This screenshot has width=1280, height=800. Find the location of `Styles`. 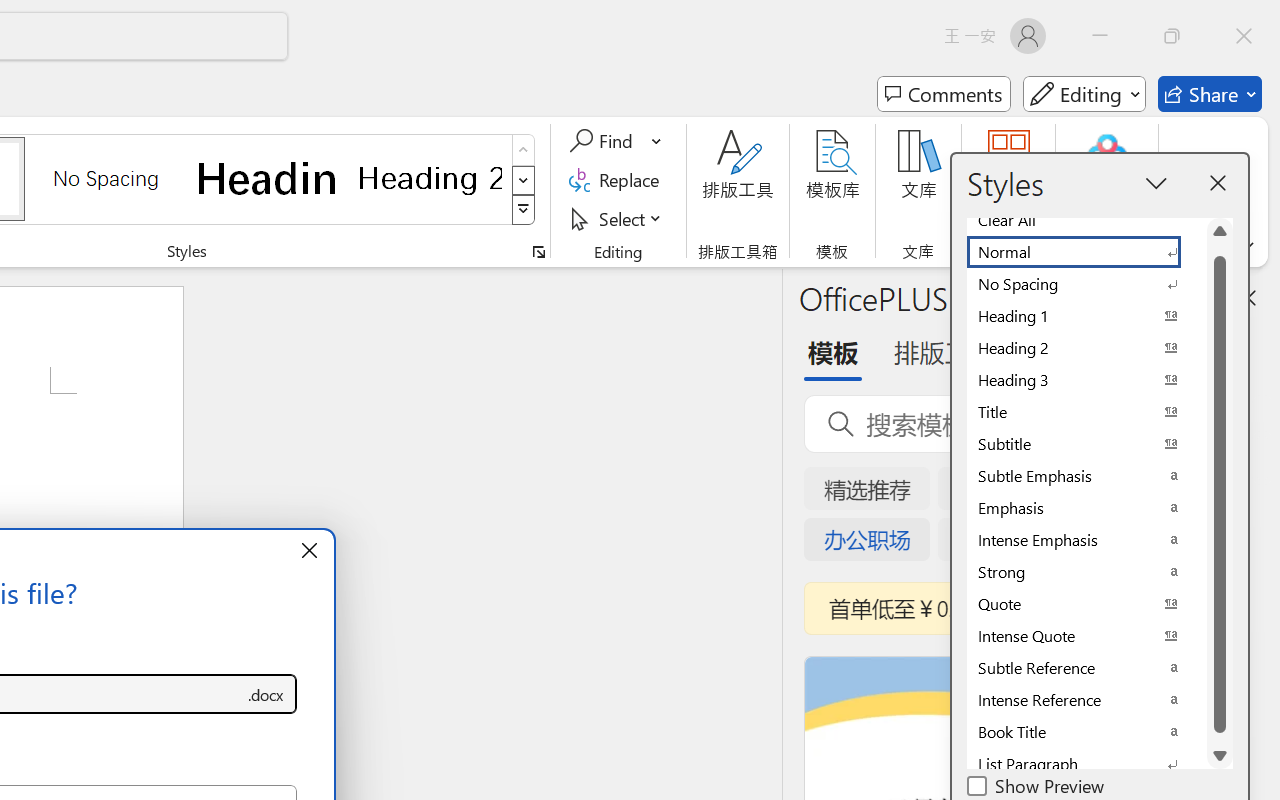

Styles is located at coordinates (524, 210).